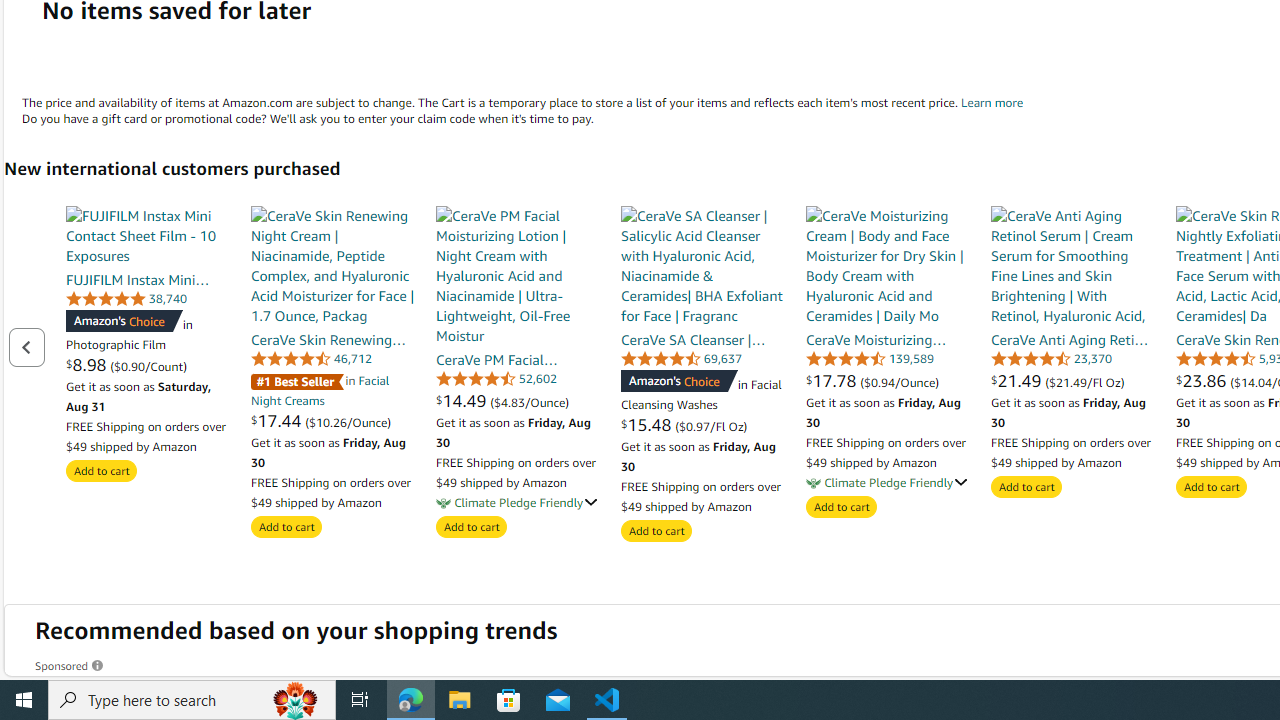 This screenshot has height=720, width=1280. What do you see at coordinates (900, 381) in the screenshot?
I see `($0.94/Ounce)` at bounding box center [900, 381].